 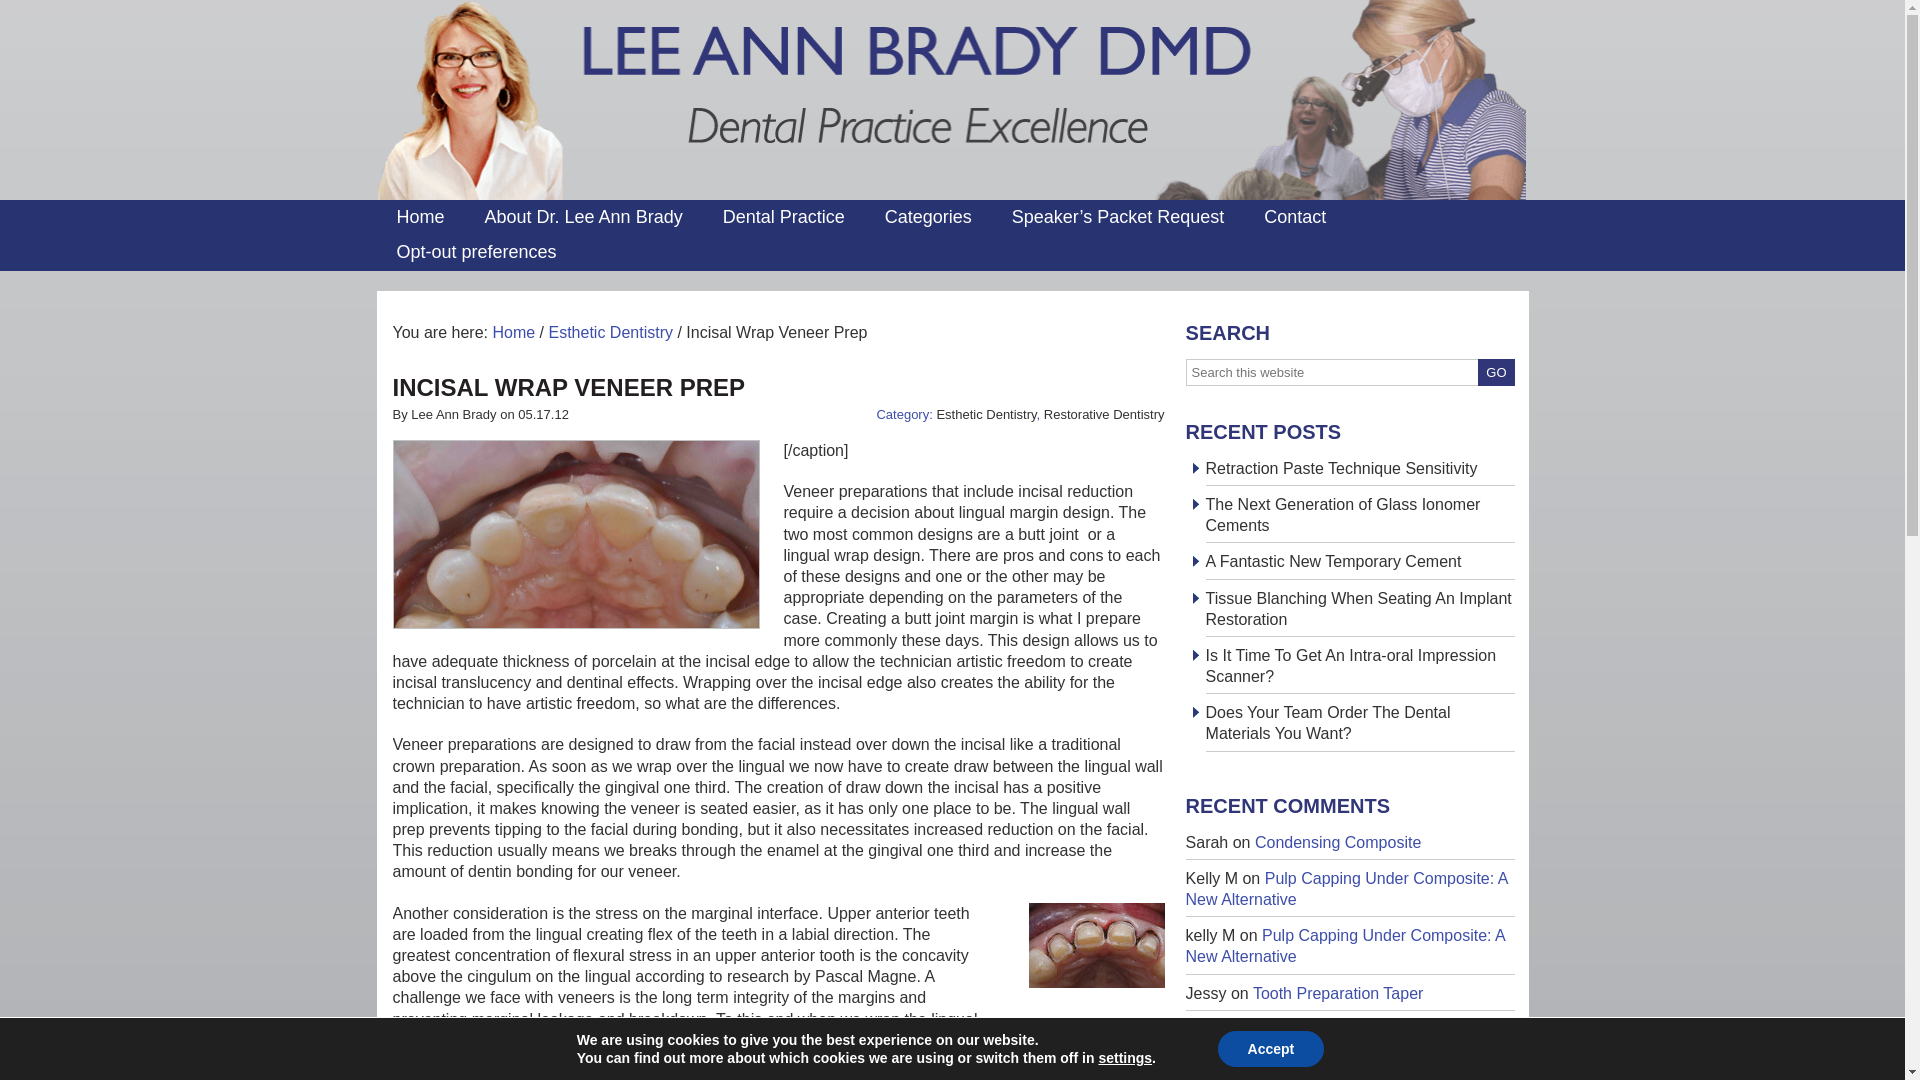 What do you see at coordinates (1328, 722) in the screenshot?
I see `Does Your Team Order The Dental Materials You Want?` at bounding box center [1328, 722].